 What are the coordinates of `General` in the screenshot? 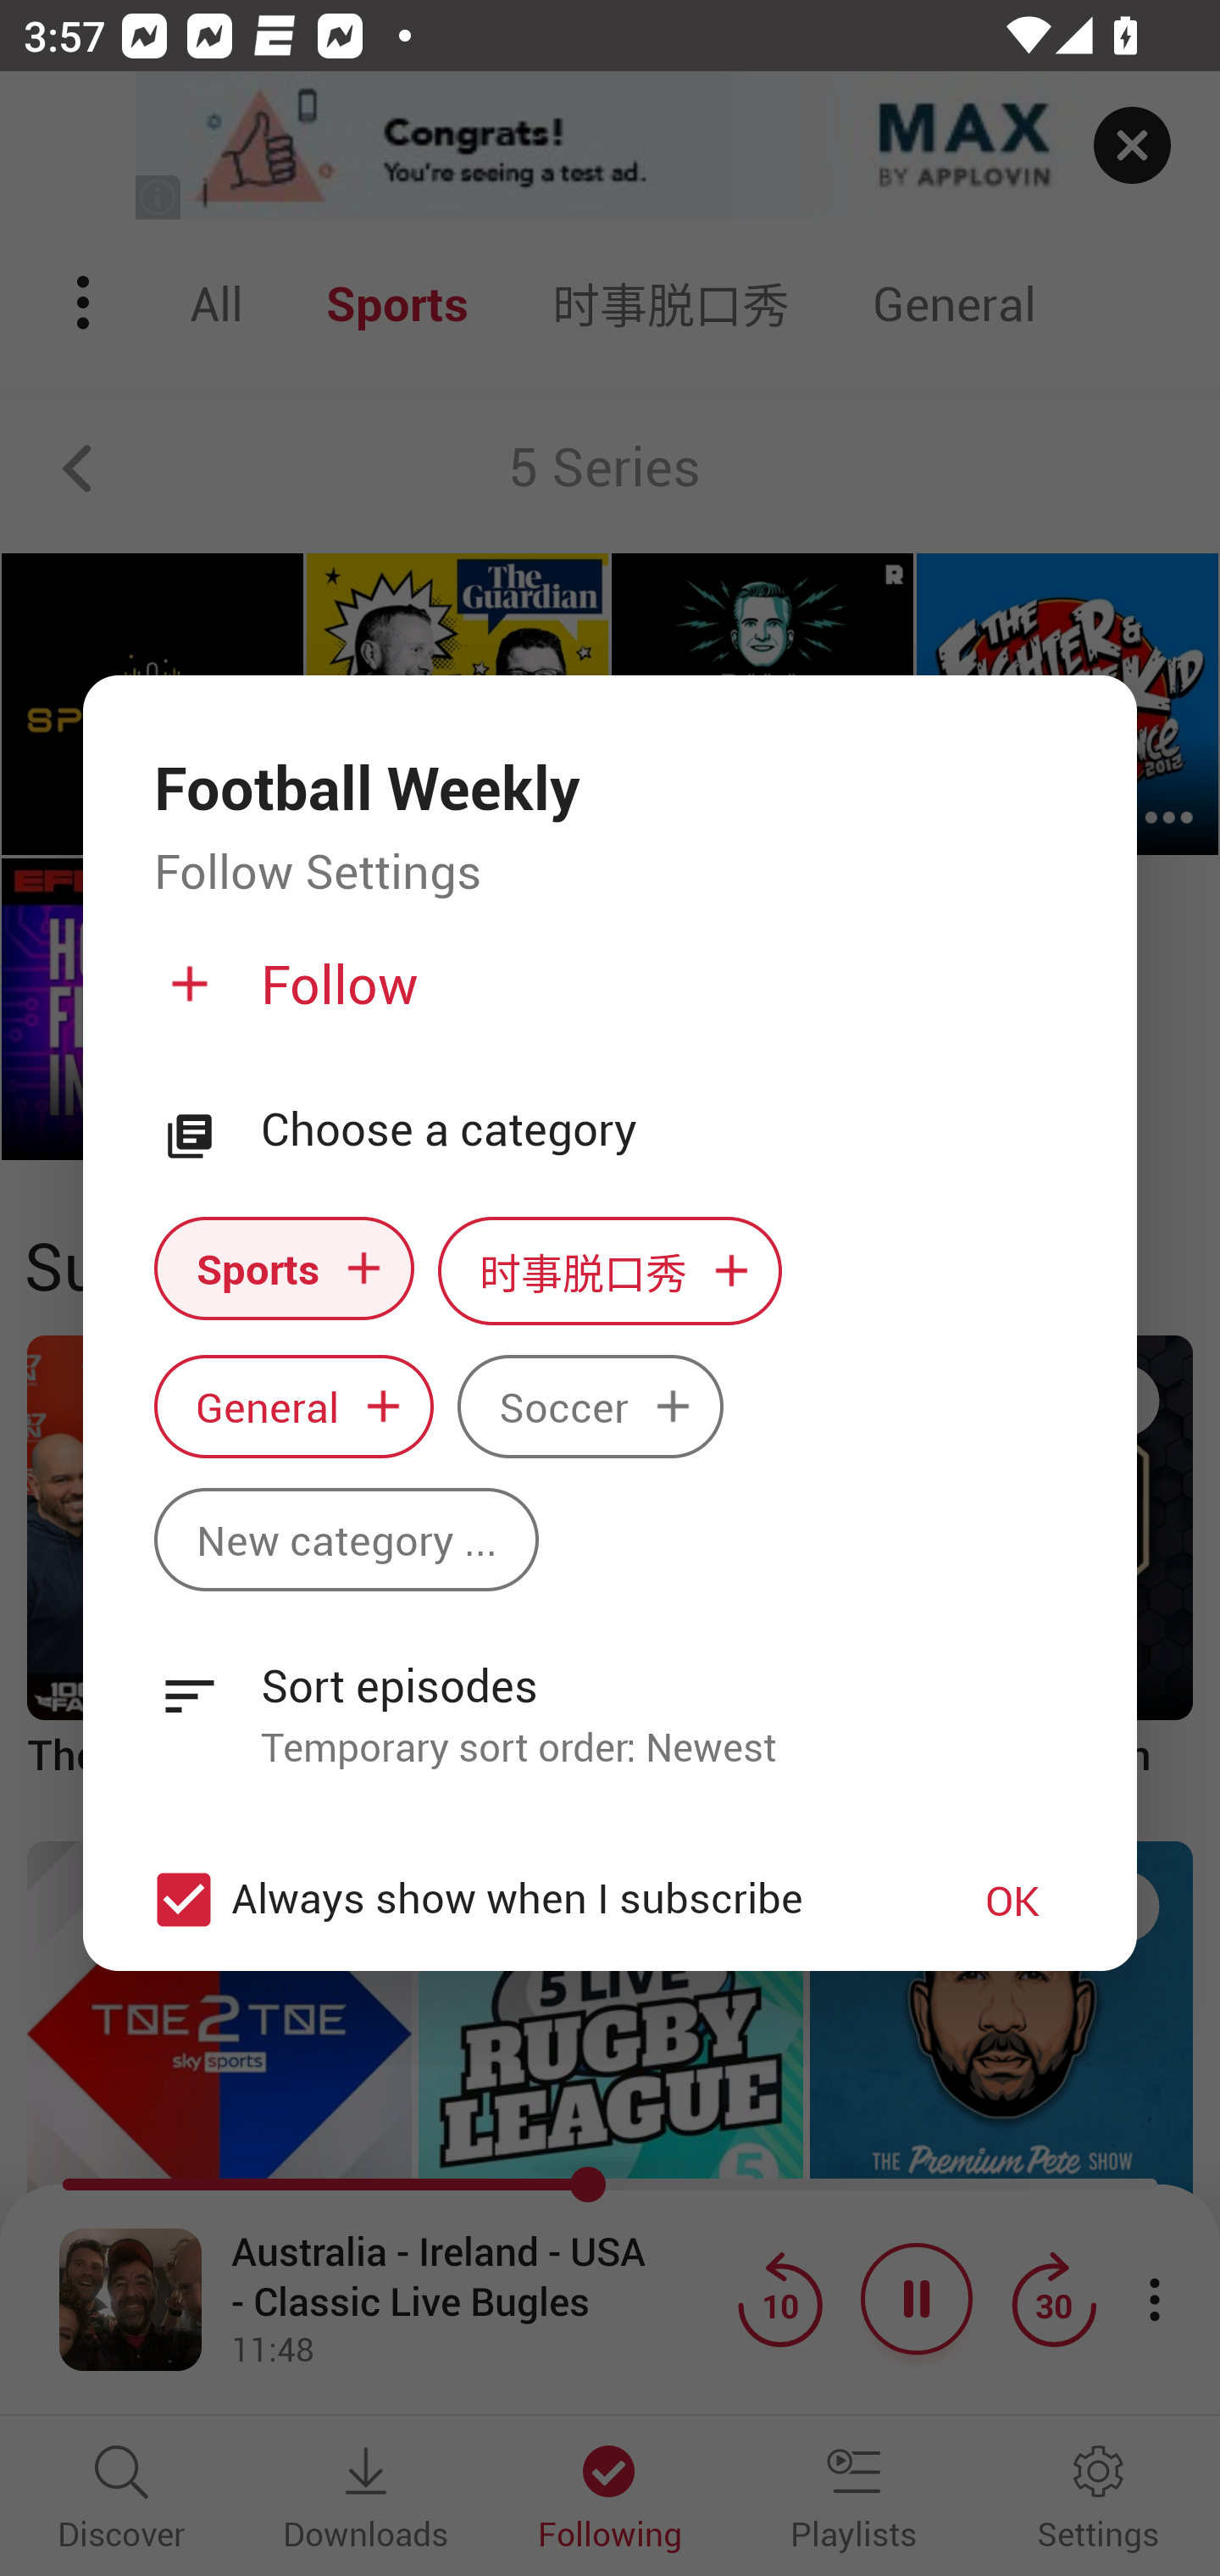 It's located at (293, 1407).